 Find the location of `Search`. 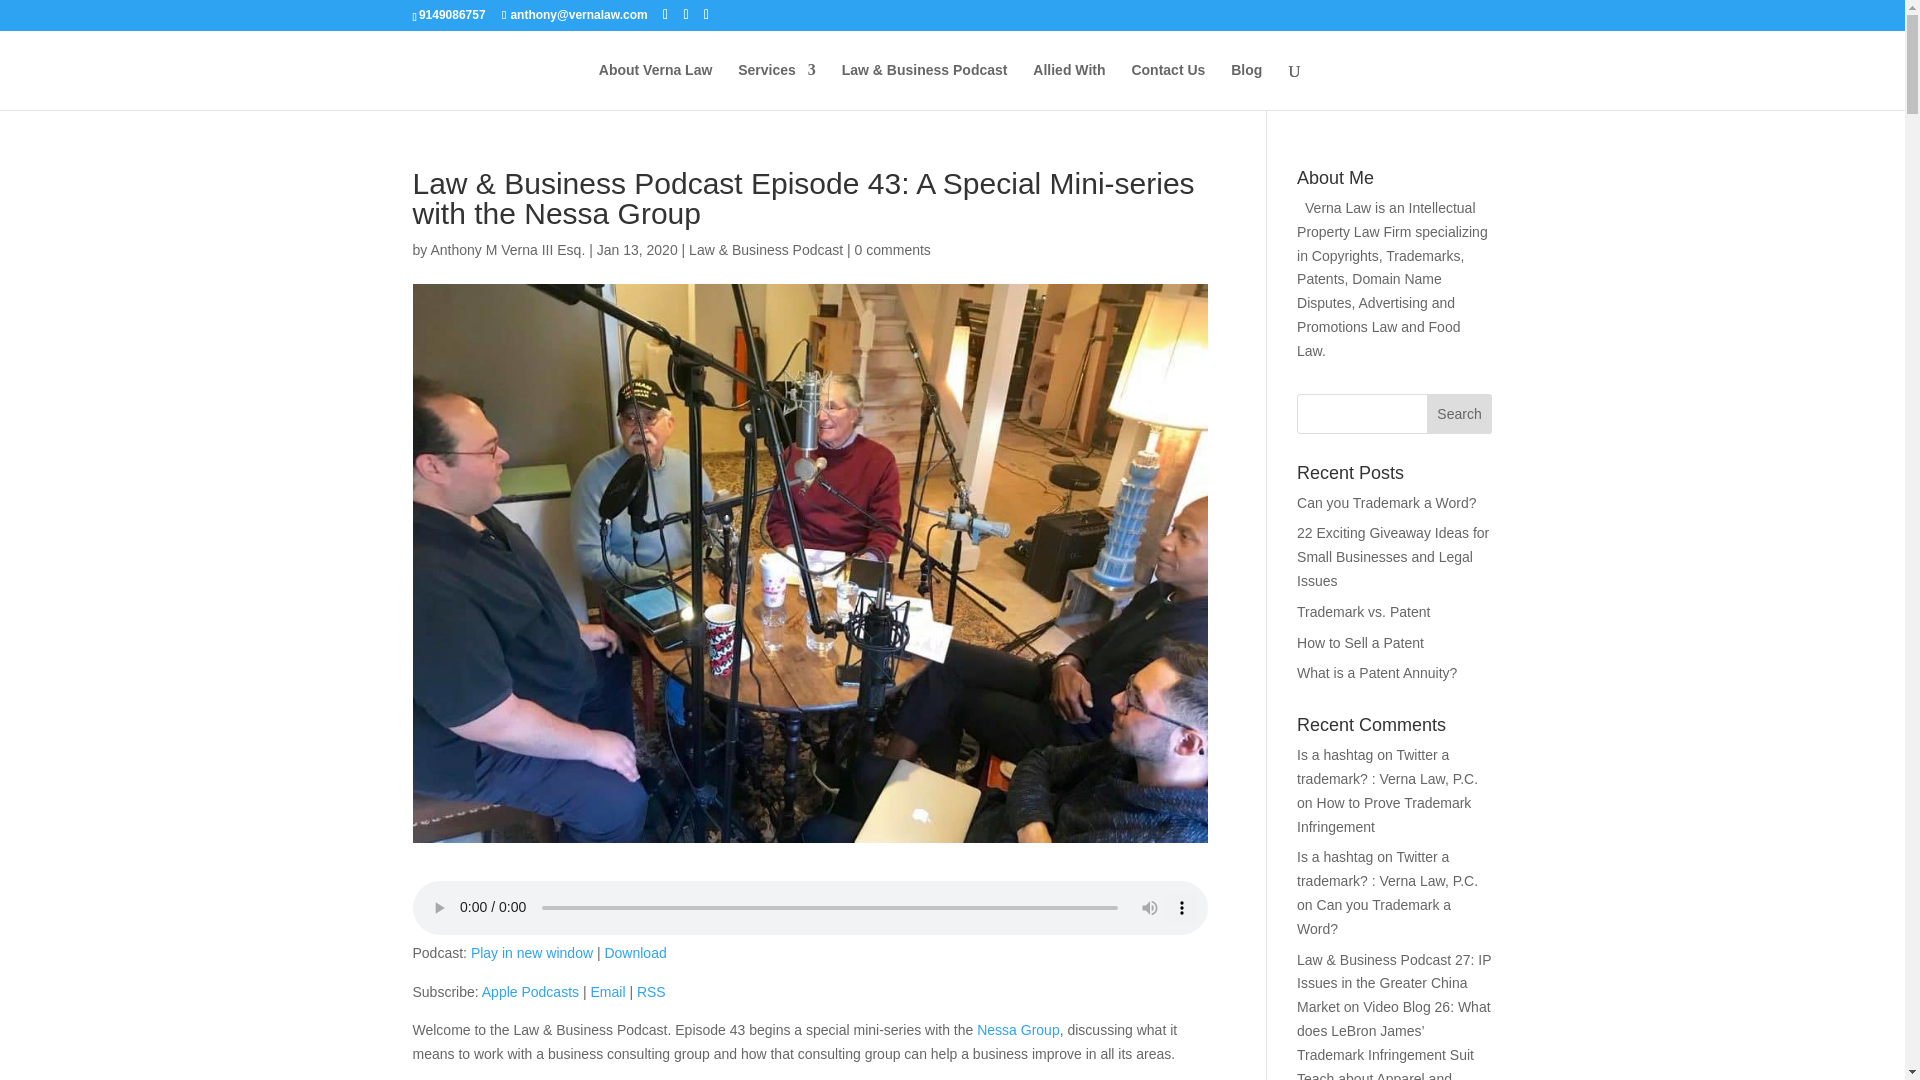

Search is located at coordinates (1460, 414).